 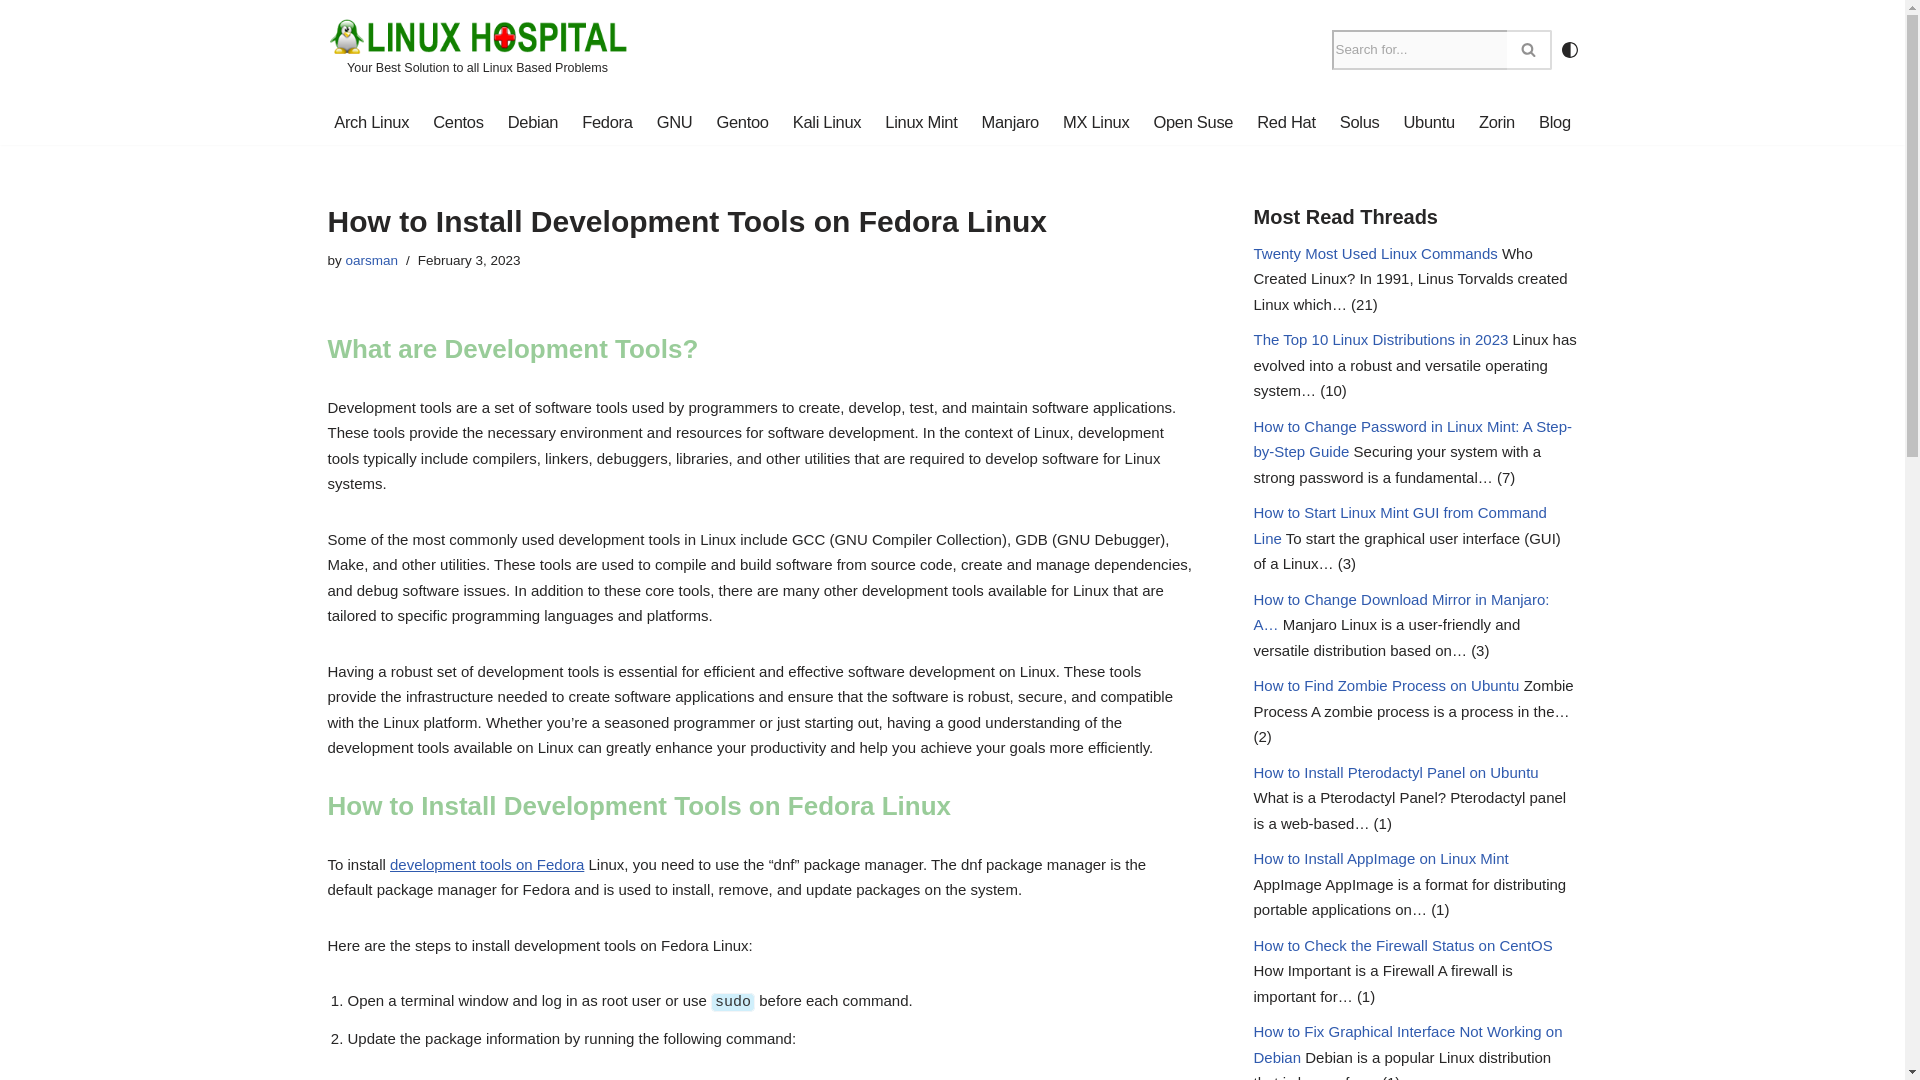 What do you see at coordinates (674, 122) in the screenshot?
I see `GNU` at bounding box center [674, 122].